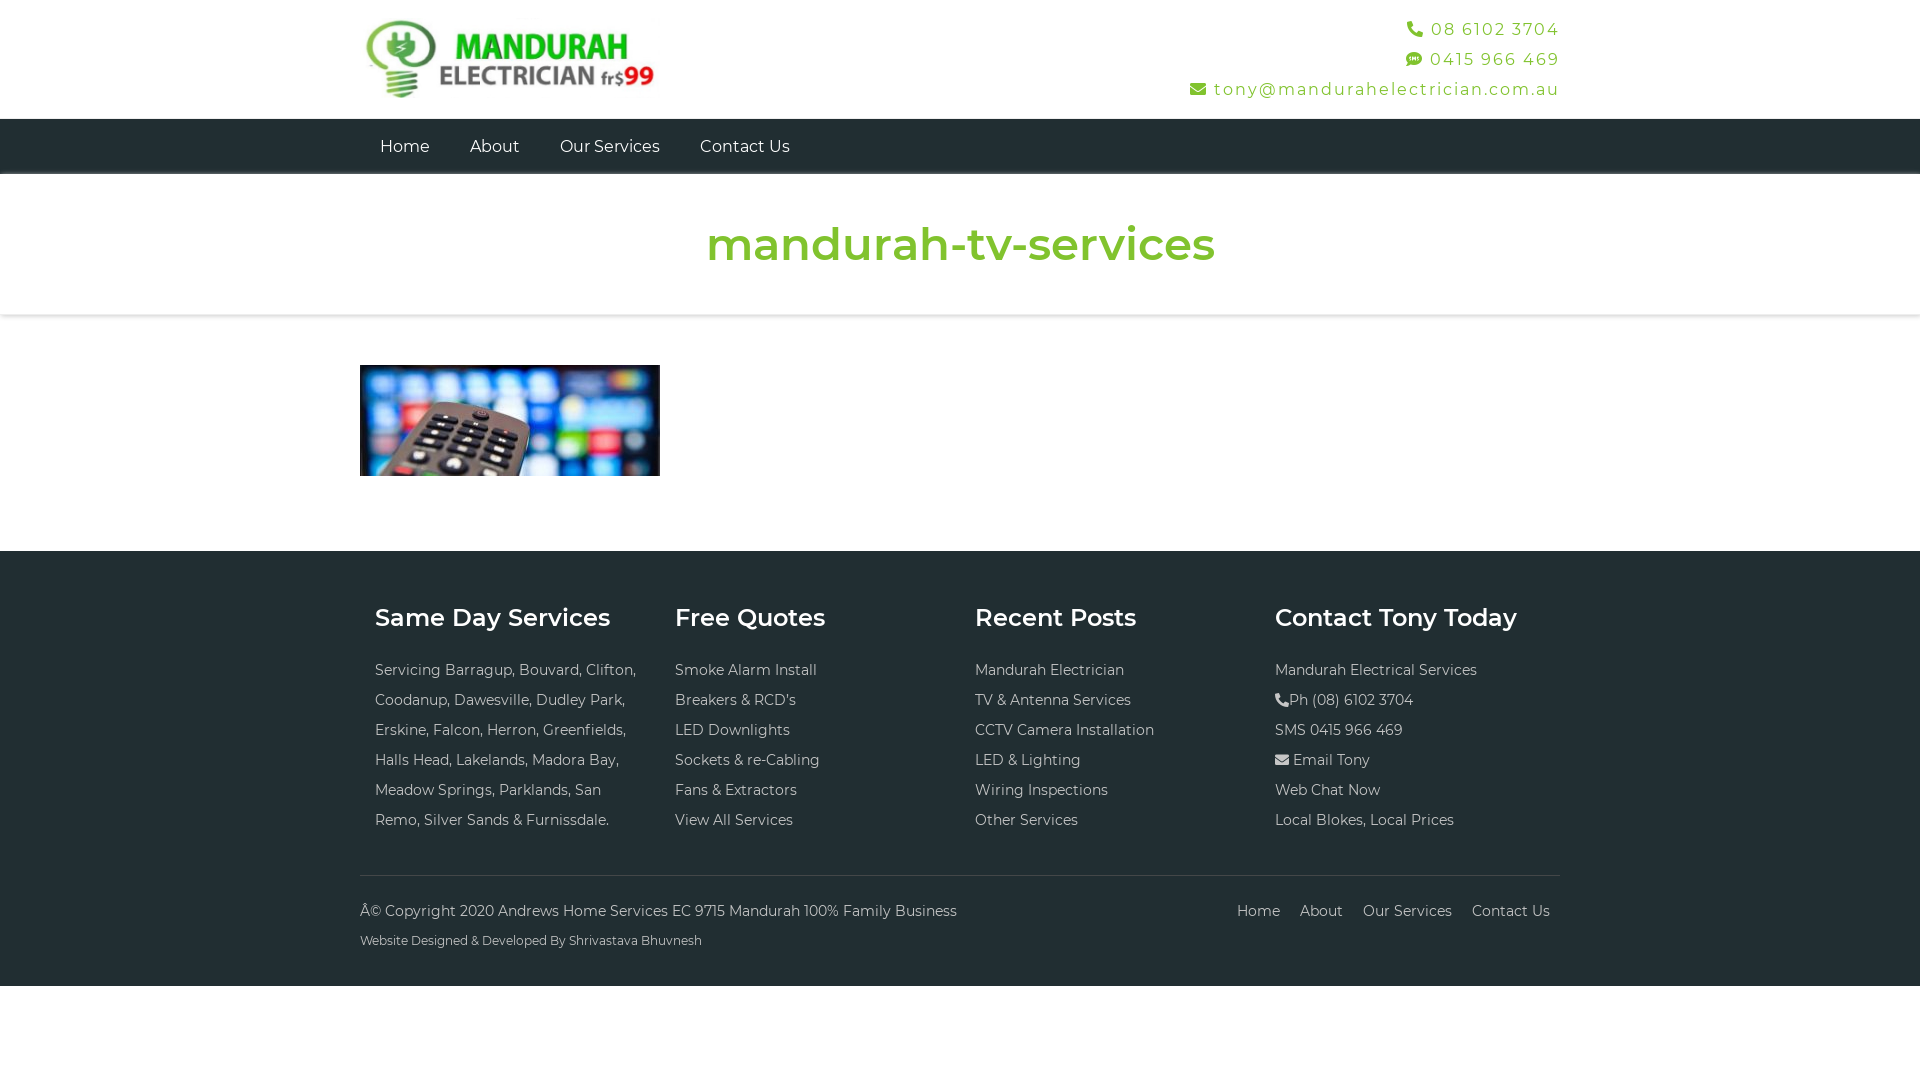 The width and height of the screenshot is (1920, 1080). Describe the element at coordinates (1053, 700) in the screenshot. I see `TV & Antenna Services` at that location.